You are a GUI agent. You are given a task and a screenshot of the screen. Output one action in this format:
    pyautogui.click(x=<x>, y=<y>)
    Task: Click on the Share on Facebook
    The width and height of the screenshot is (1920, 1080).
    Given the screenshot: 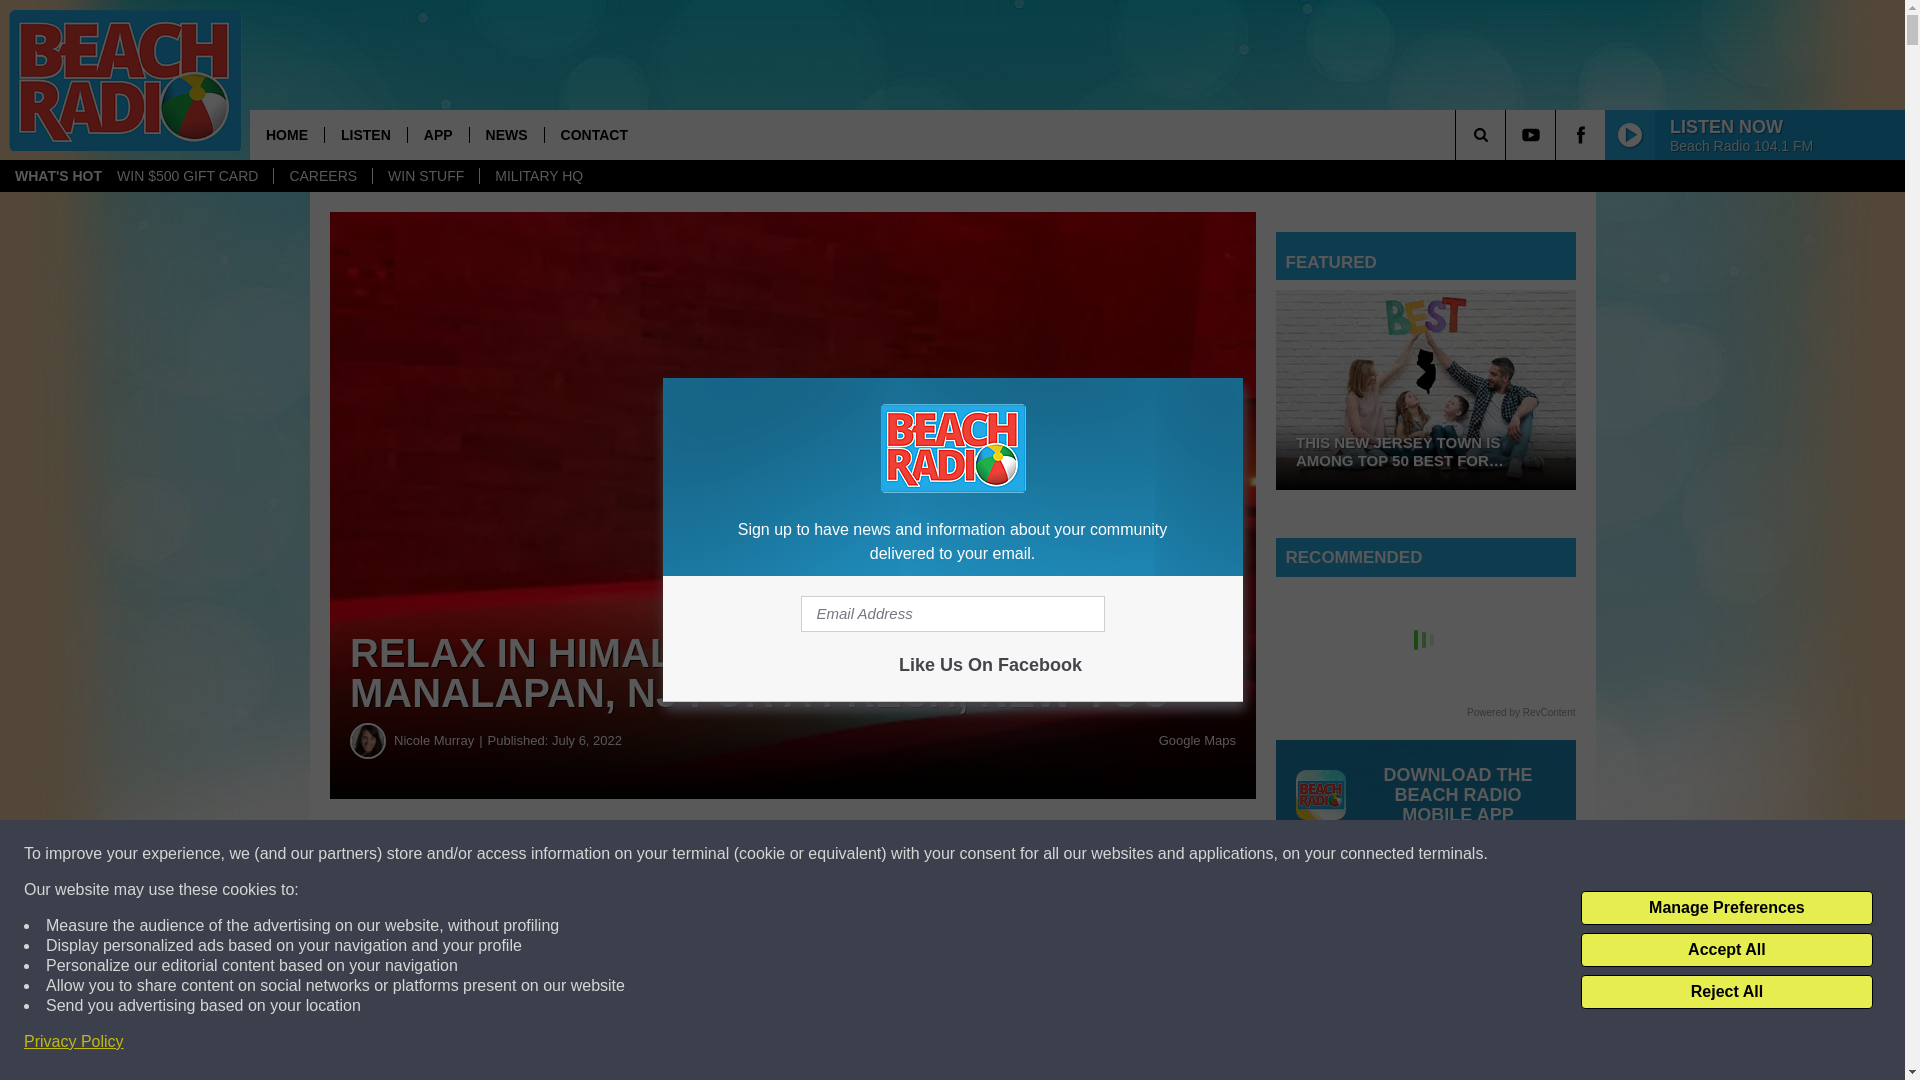 What is the action you would take?
    pyautogui.click(x=608, y=854)
    